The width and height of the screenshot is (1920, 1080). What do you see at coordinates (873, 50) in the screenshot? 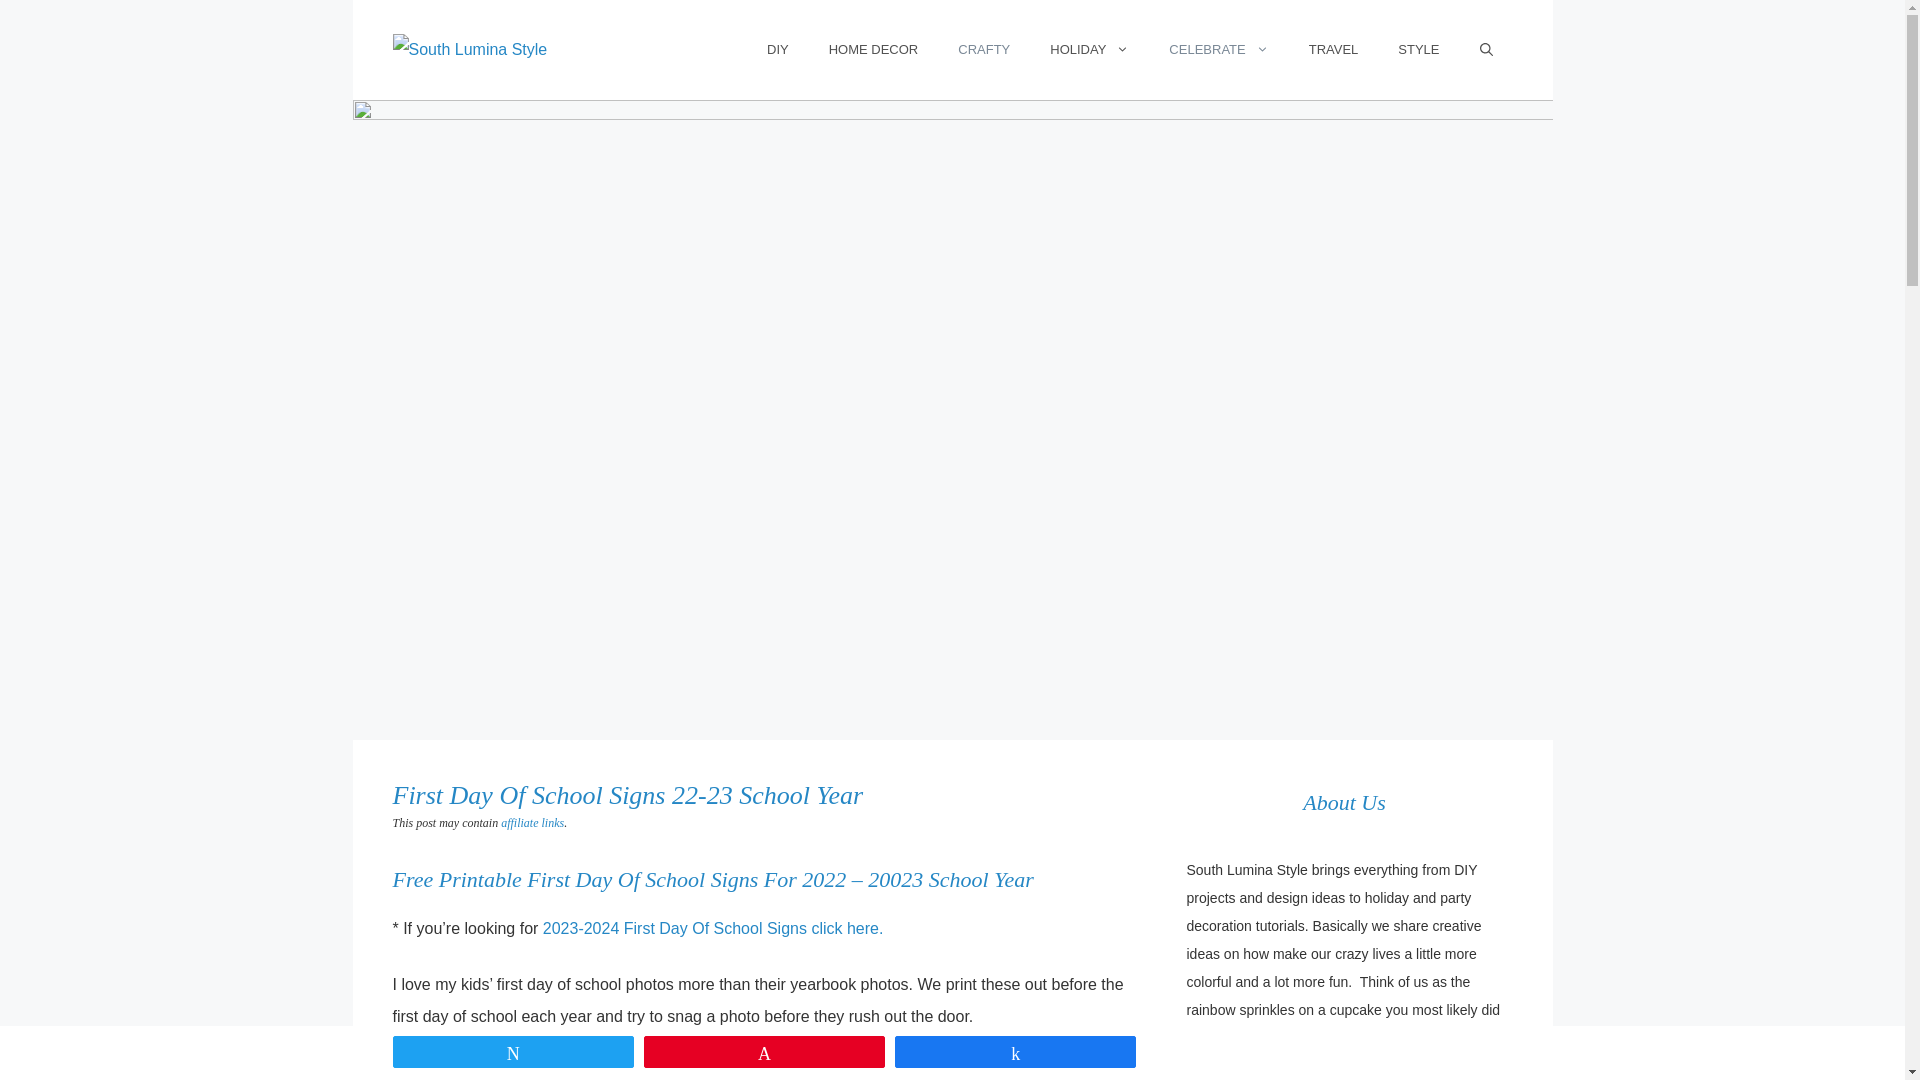
I see `HOME DECOR` at bounding box center [873, 50].